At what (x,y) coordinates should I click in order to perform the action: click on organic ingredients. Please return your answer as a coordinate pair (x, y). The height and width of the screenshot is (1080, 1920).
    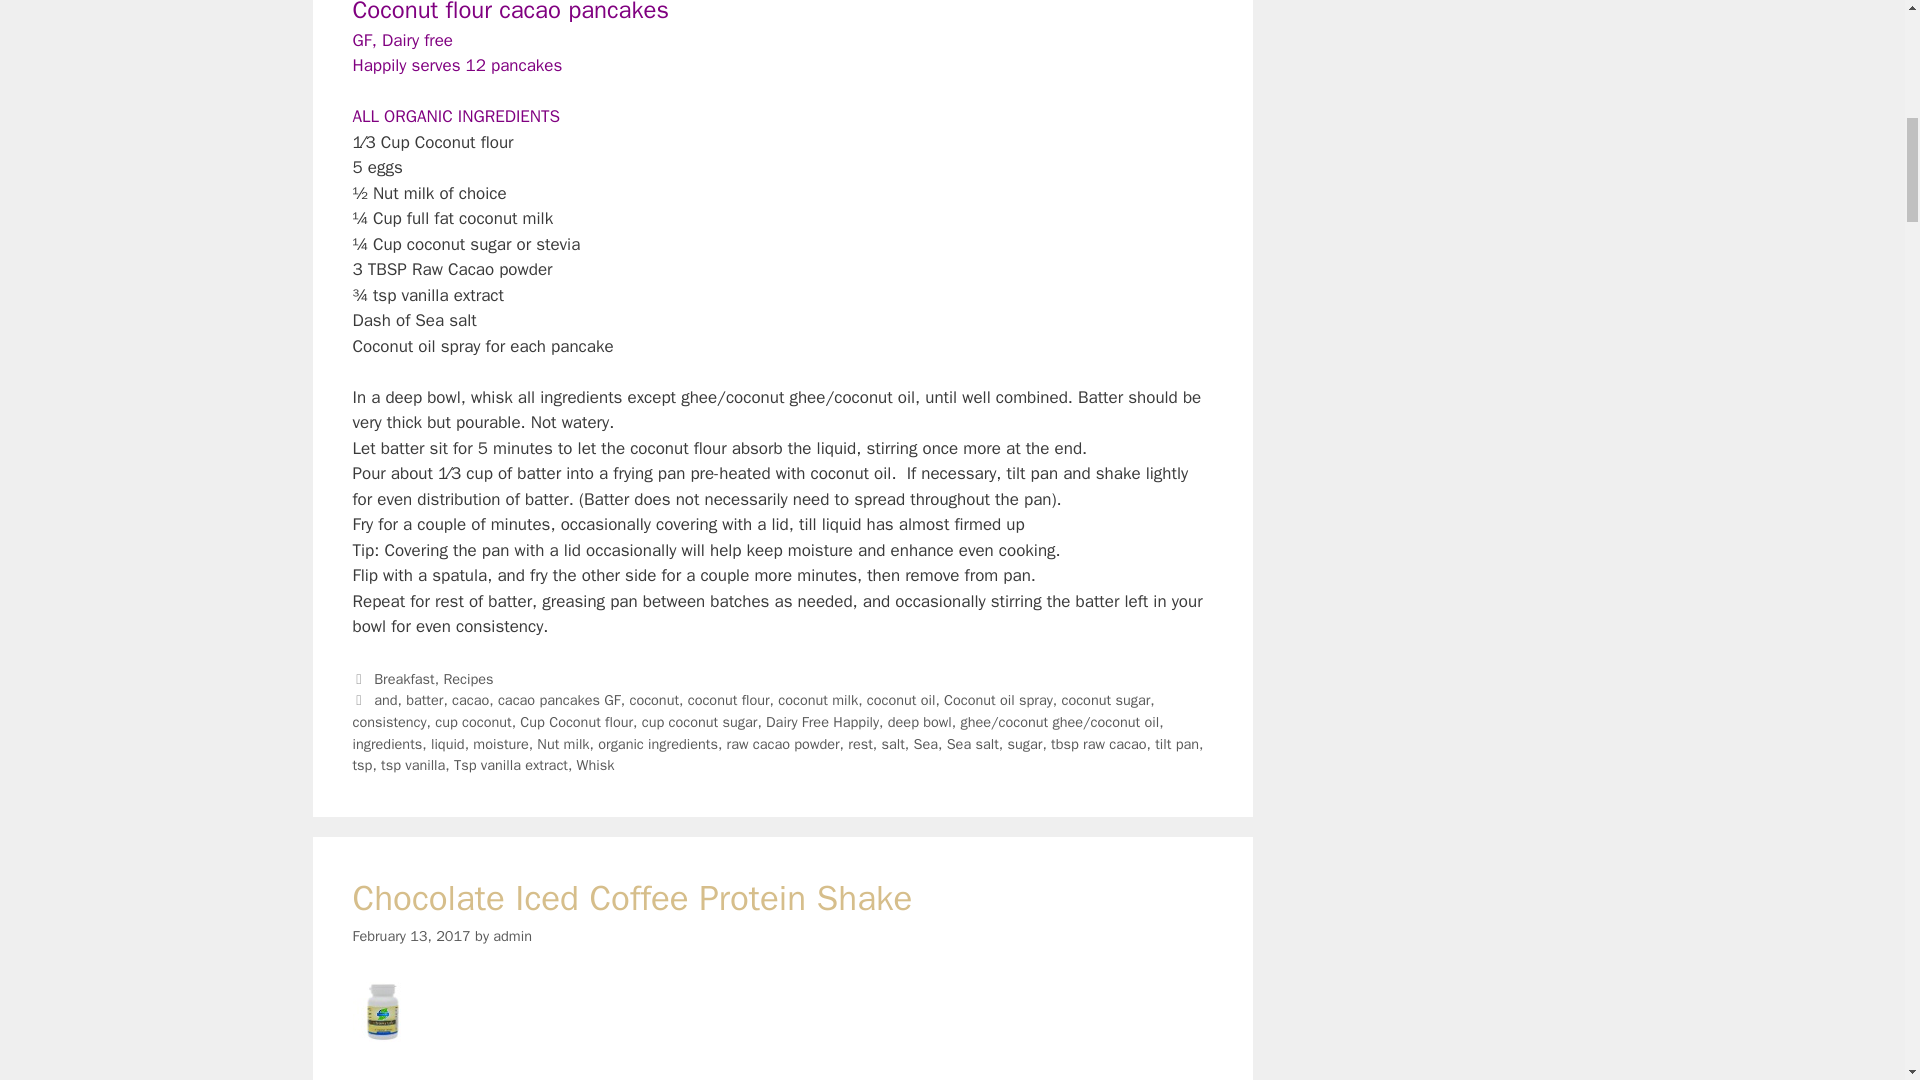
    Looking at the image, I should click on (658, 744).